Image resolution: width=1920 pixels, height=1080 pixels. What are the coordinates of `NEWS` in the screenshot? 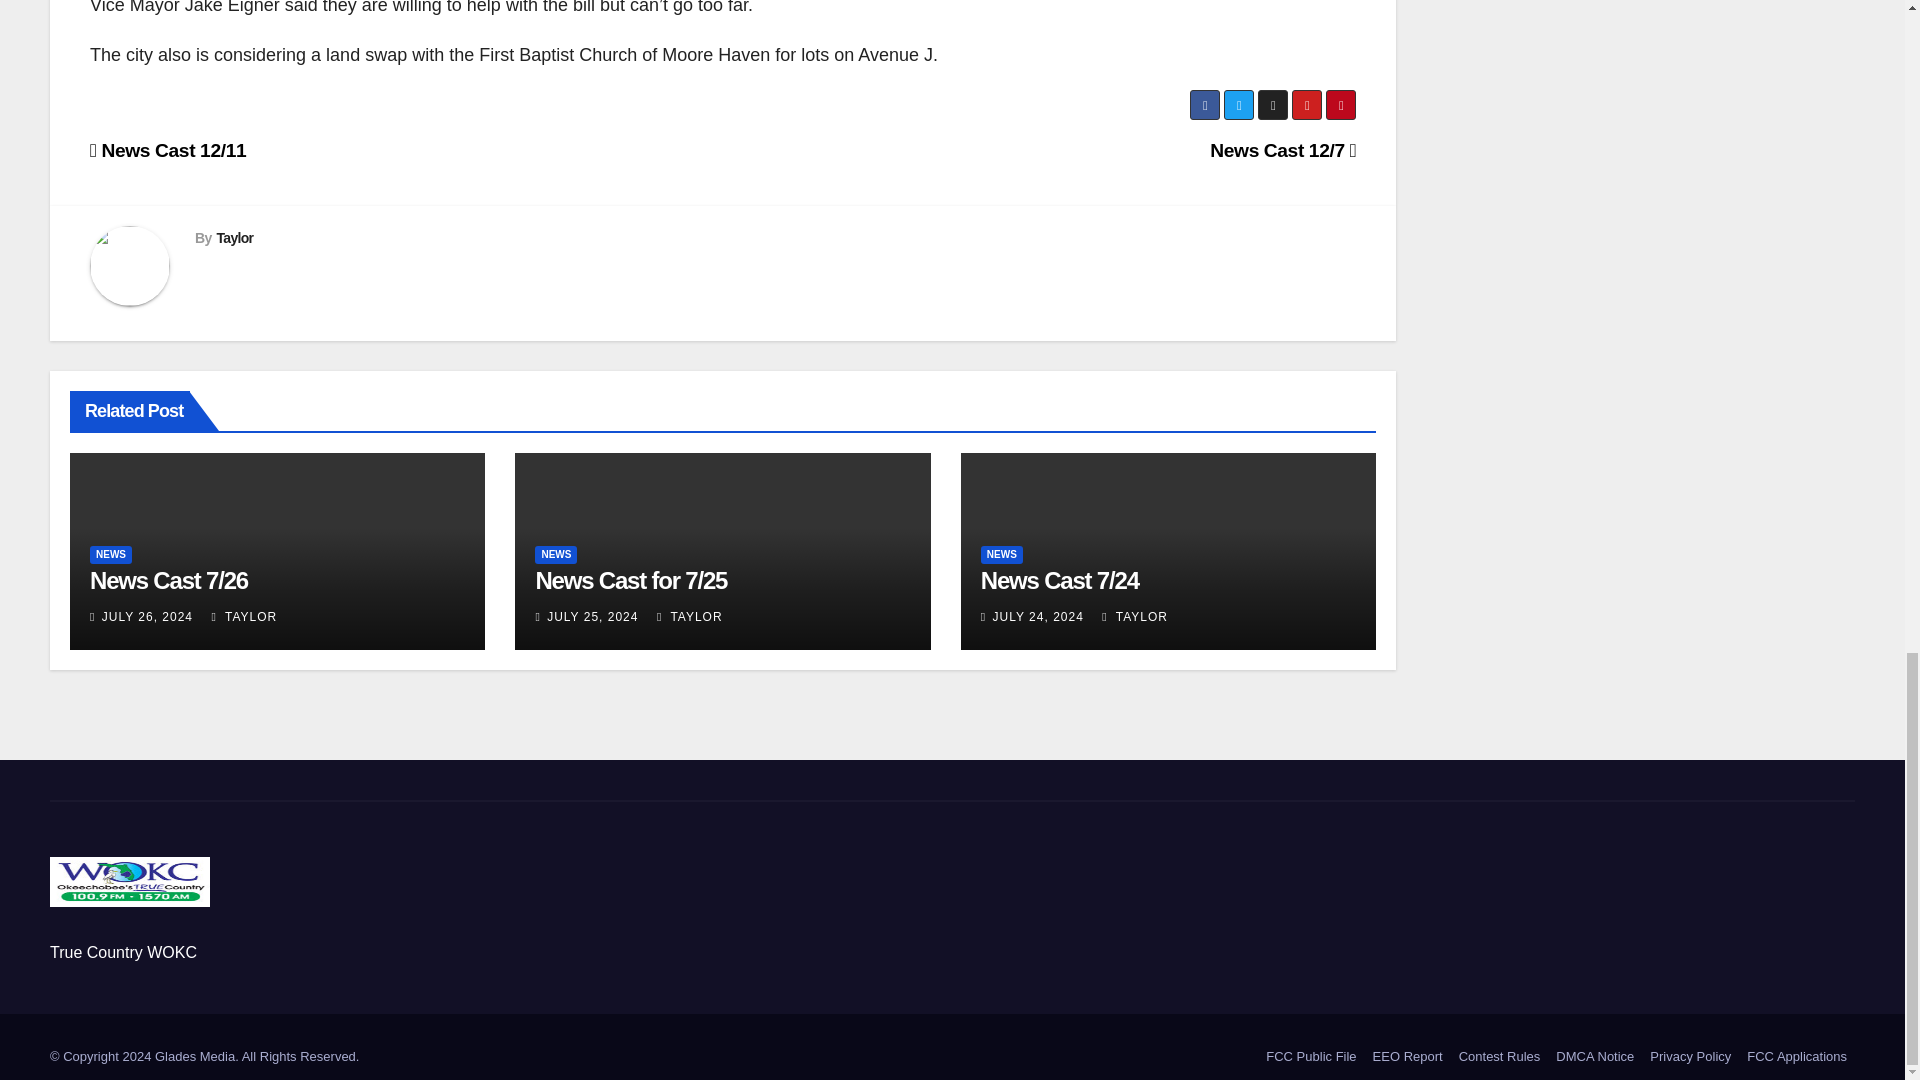 It's located at (111, 554).